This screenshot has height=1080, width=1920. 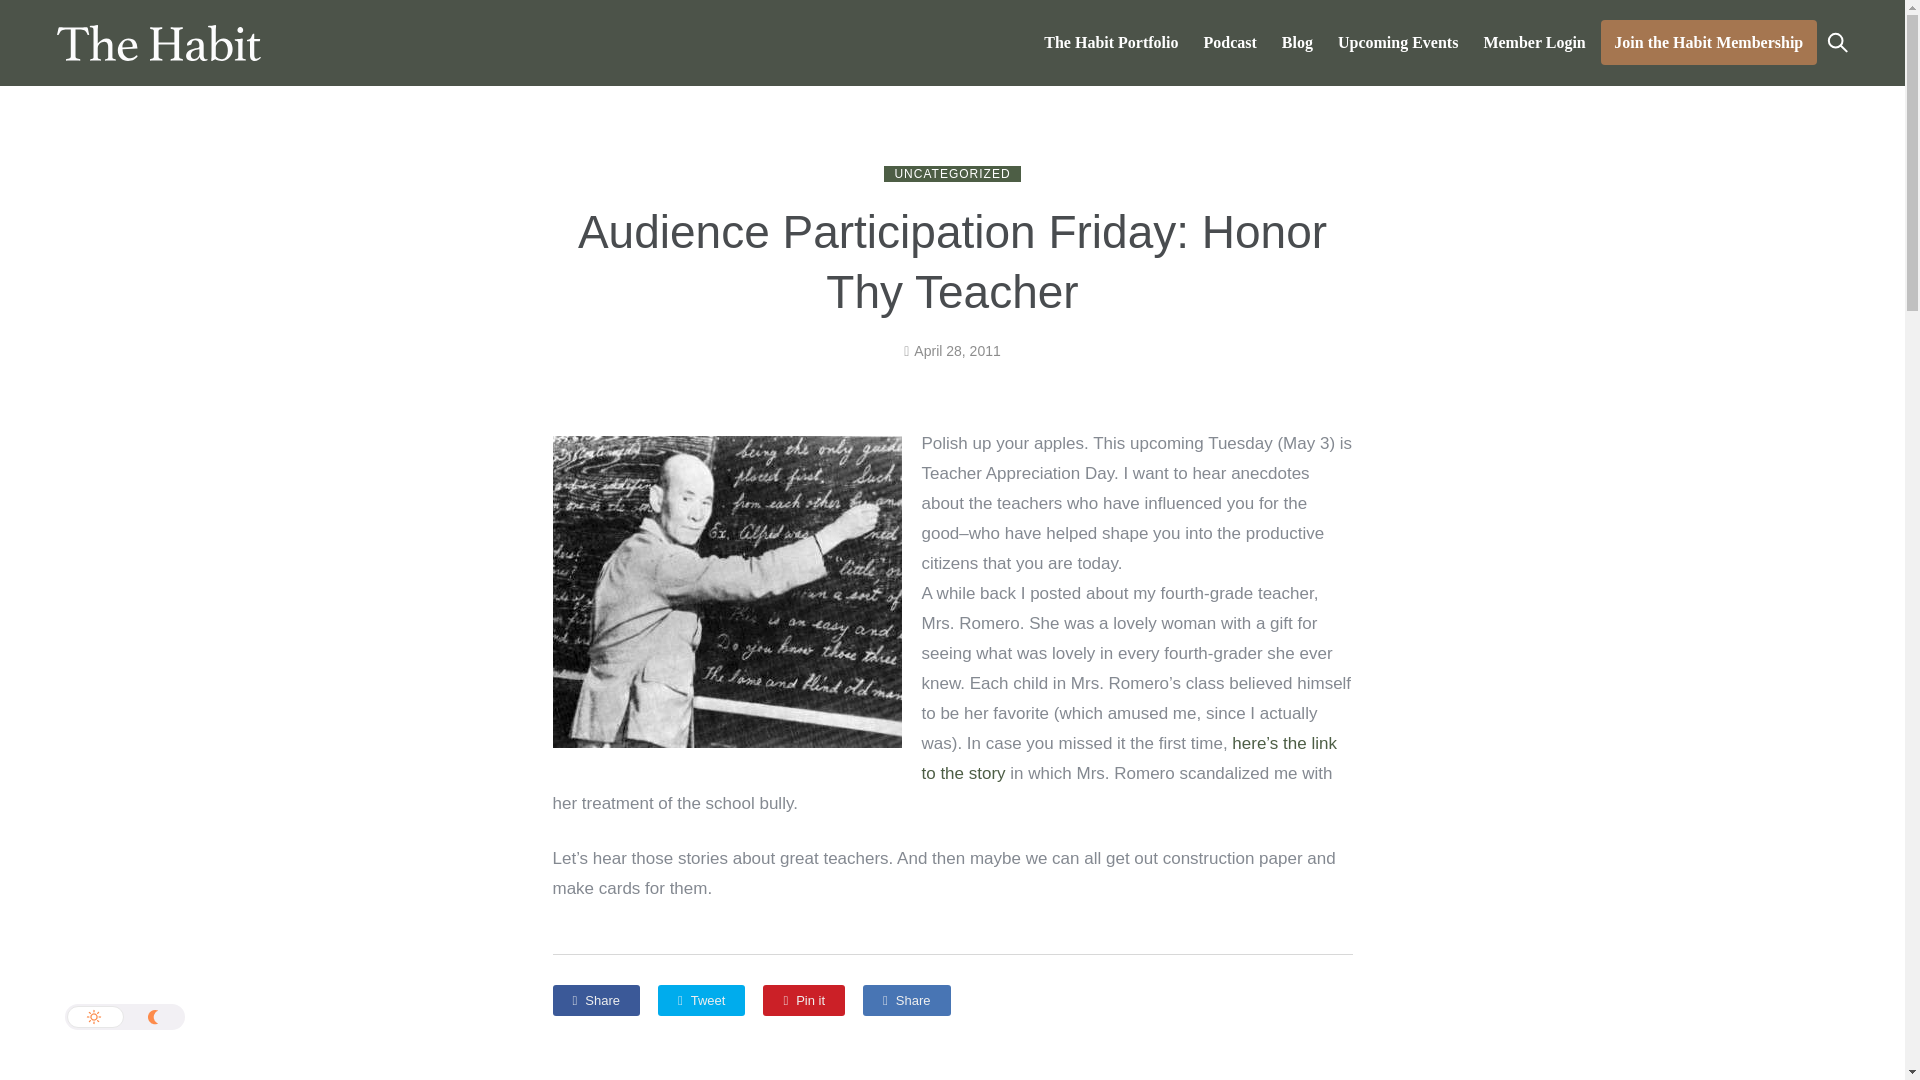 What do you see at coordinates (1230, 42) in the screenshot?
I see `Podcast` at bounding box center [1230, 42].